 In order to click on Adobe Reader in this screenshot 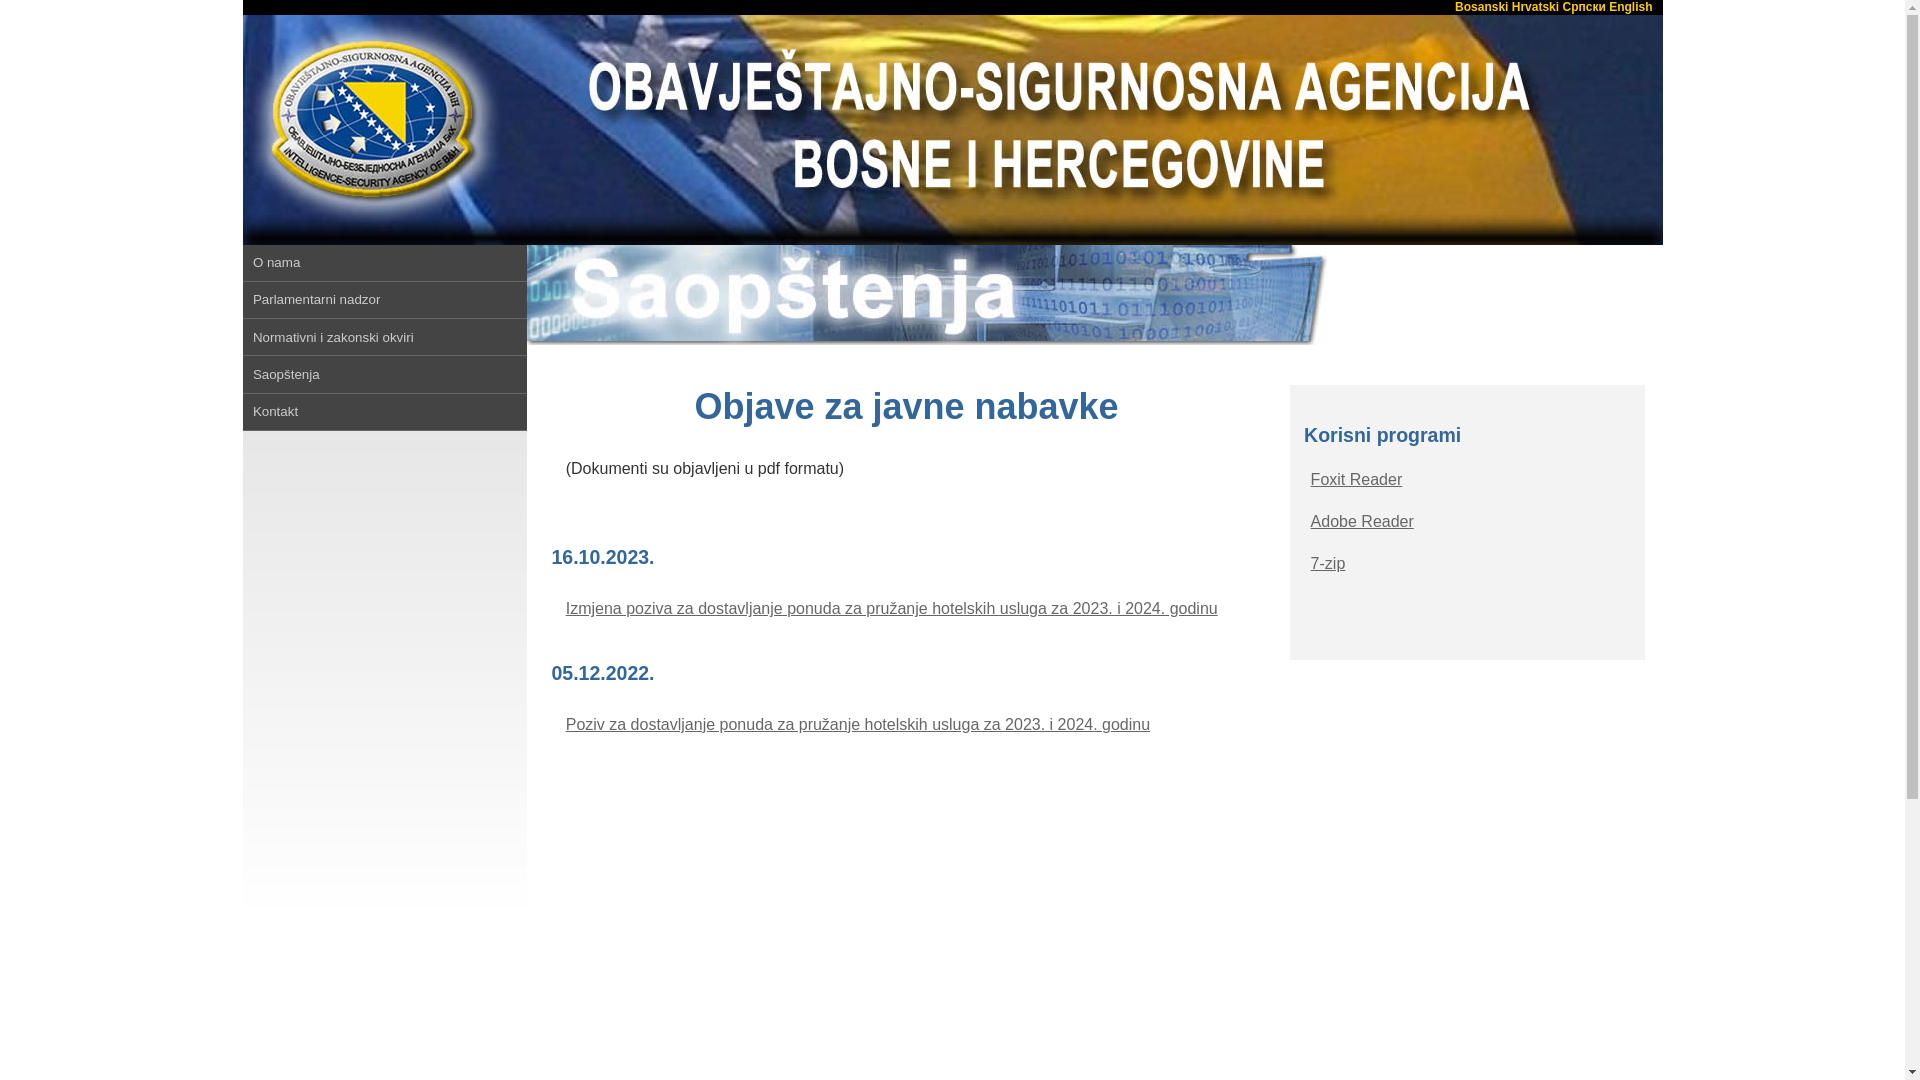, I will do `click(1362, 522)`.